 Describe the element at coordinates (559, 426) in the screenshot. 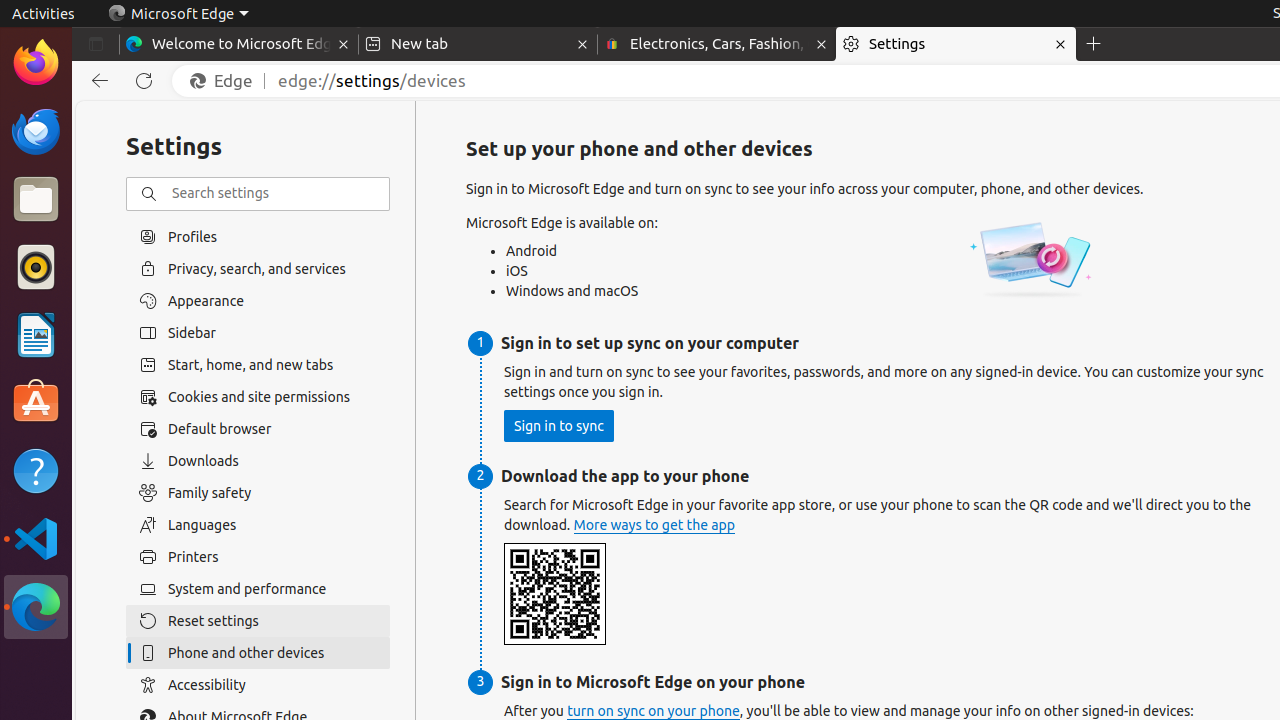

I see `Sign in to sync` at that location.